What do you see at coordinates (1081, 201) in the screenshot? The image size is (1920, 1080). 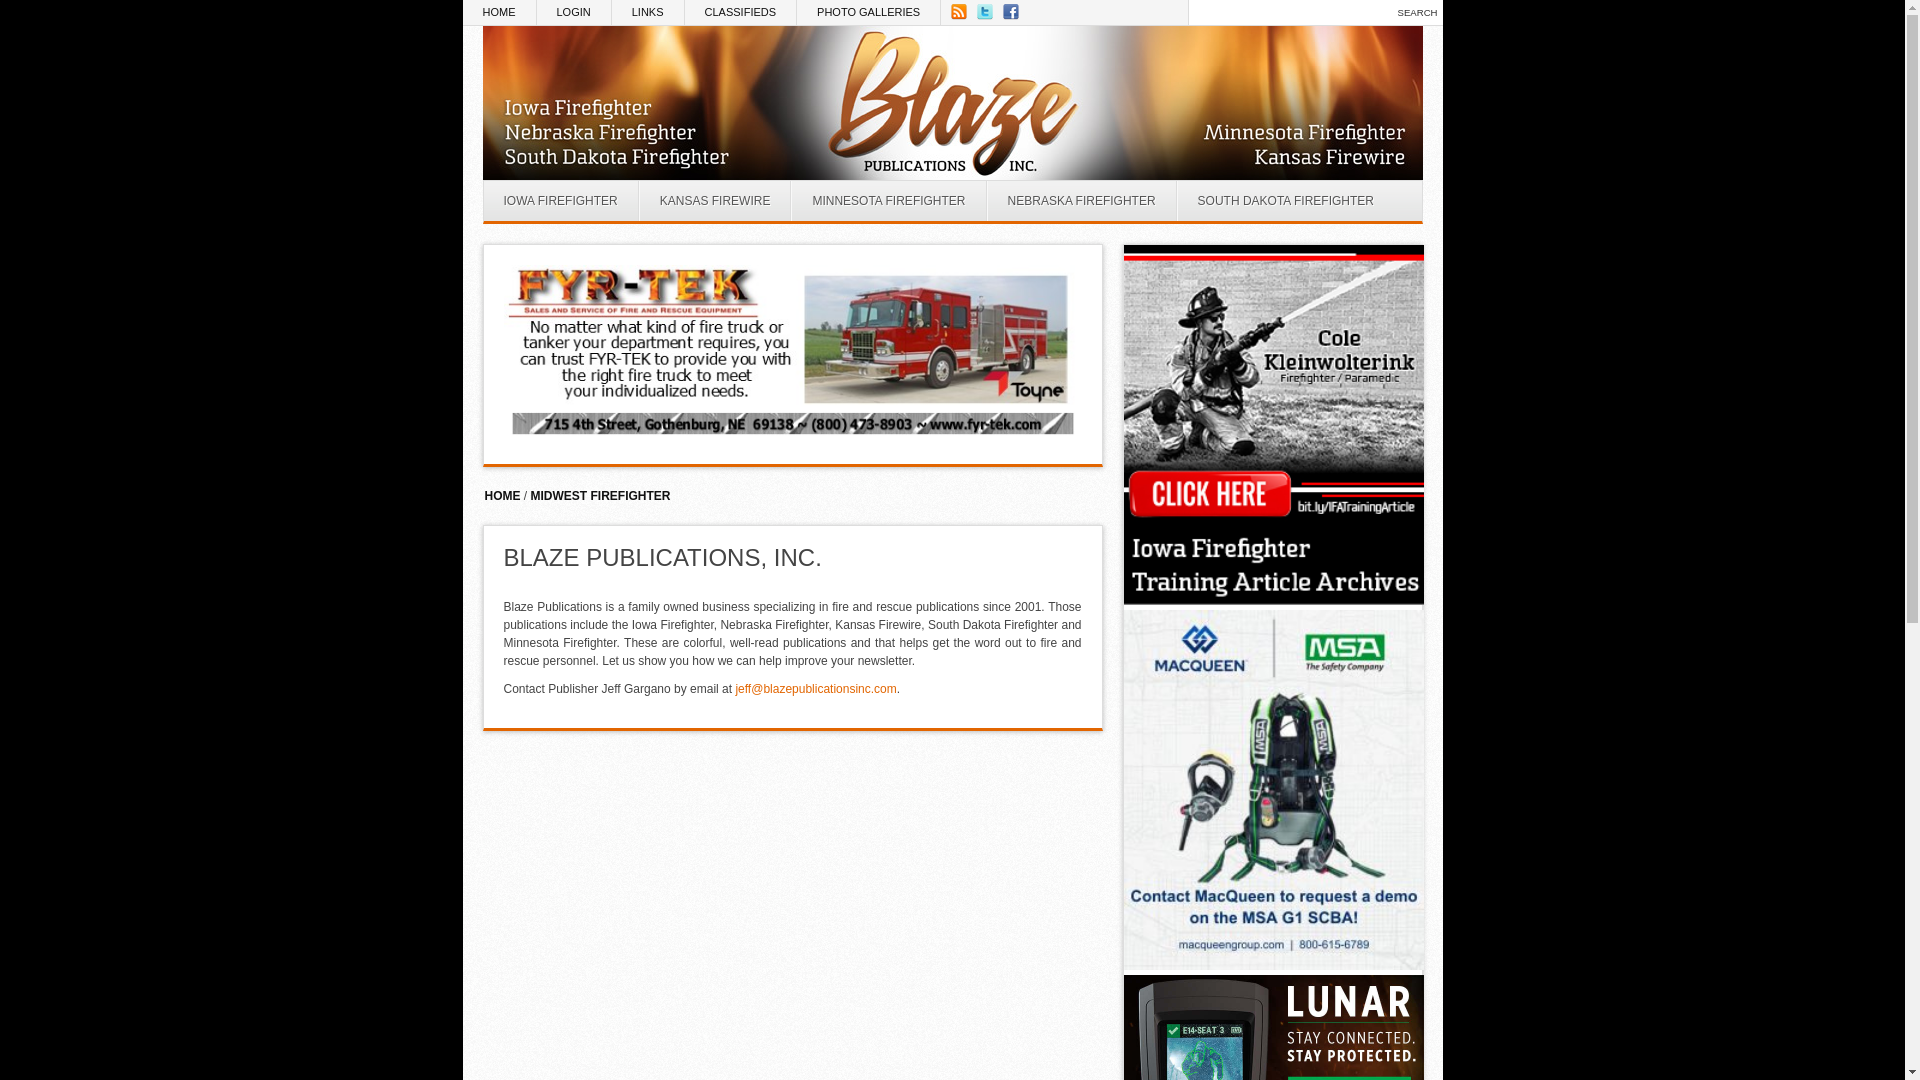 I see `NEBRASKA FIREFIGHTER` at bounding box center [1081, 201].